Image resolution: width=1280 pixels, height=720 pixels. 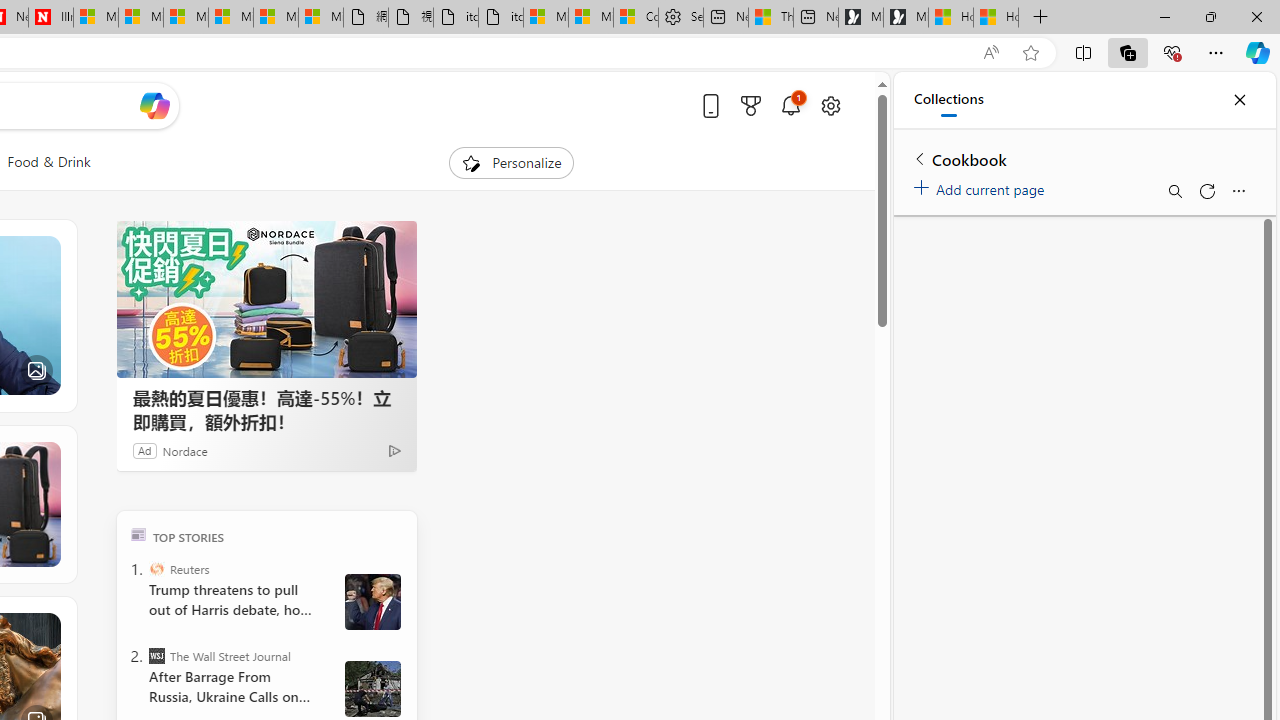 I want to click on Notifications, so click(x=790, y=105).